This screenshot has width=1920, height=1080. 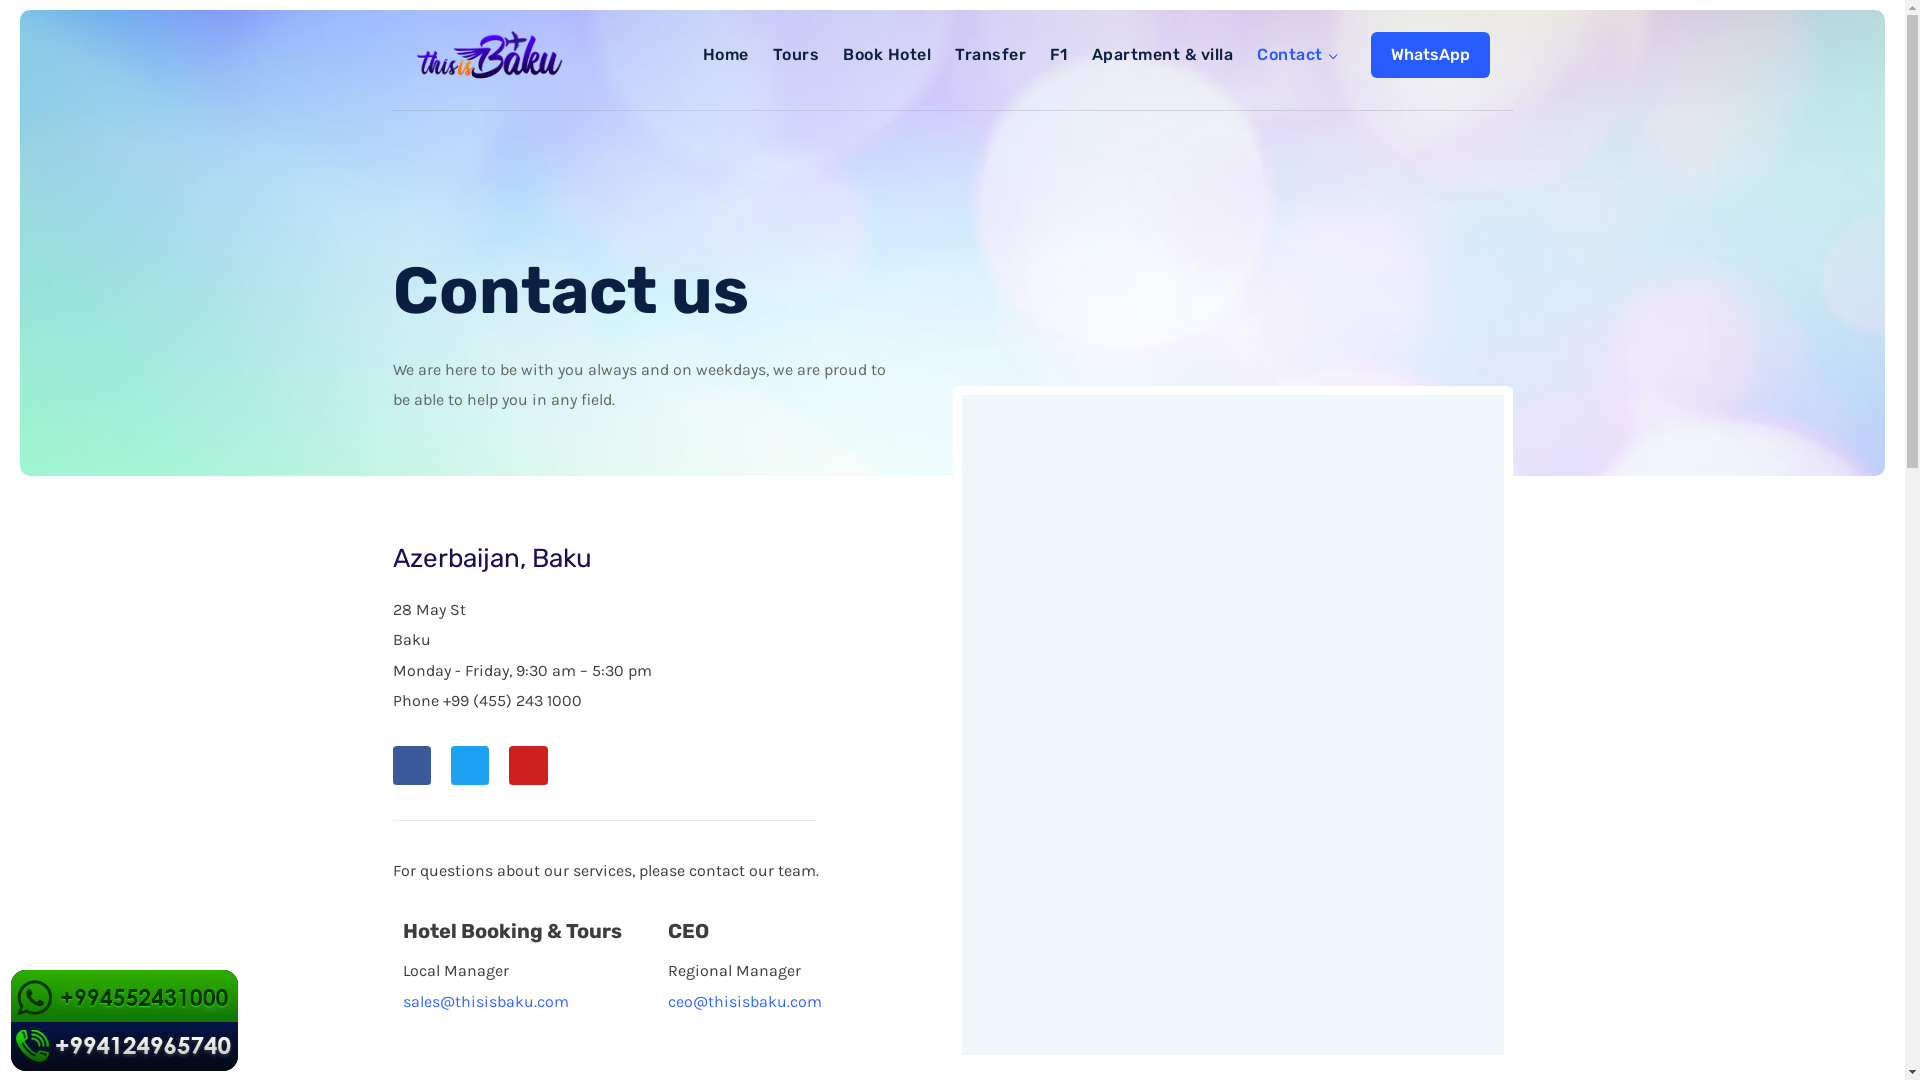 I want to click on This Is Baku Travel, Baku, so click(x=1233, y=725).